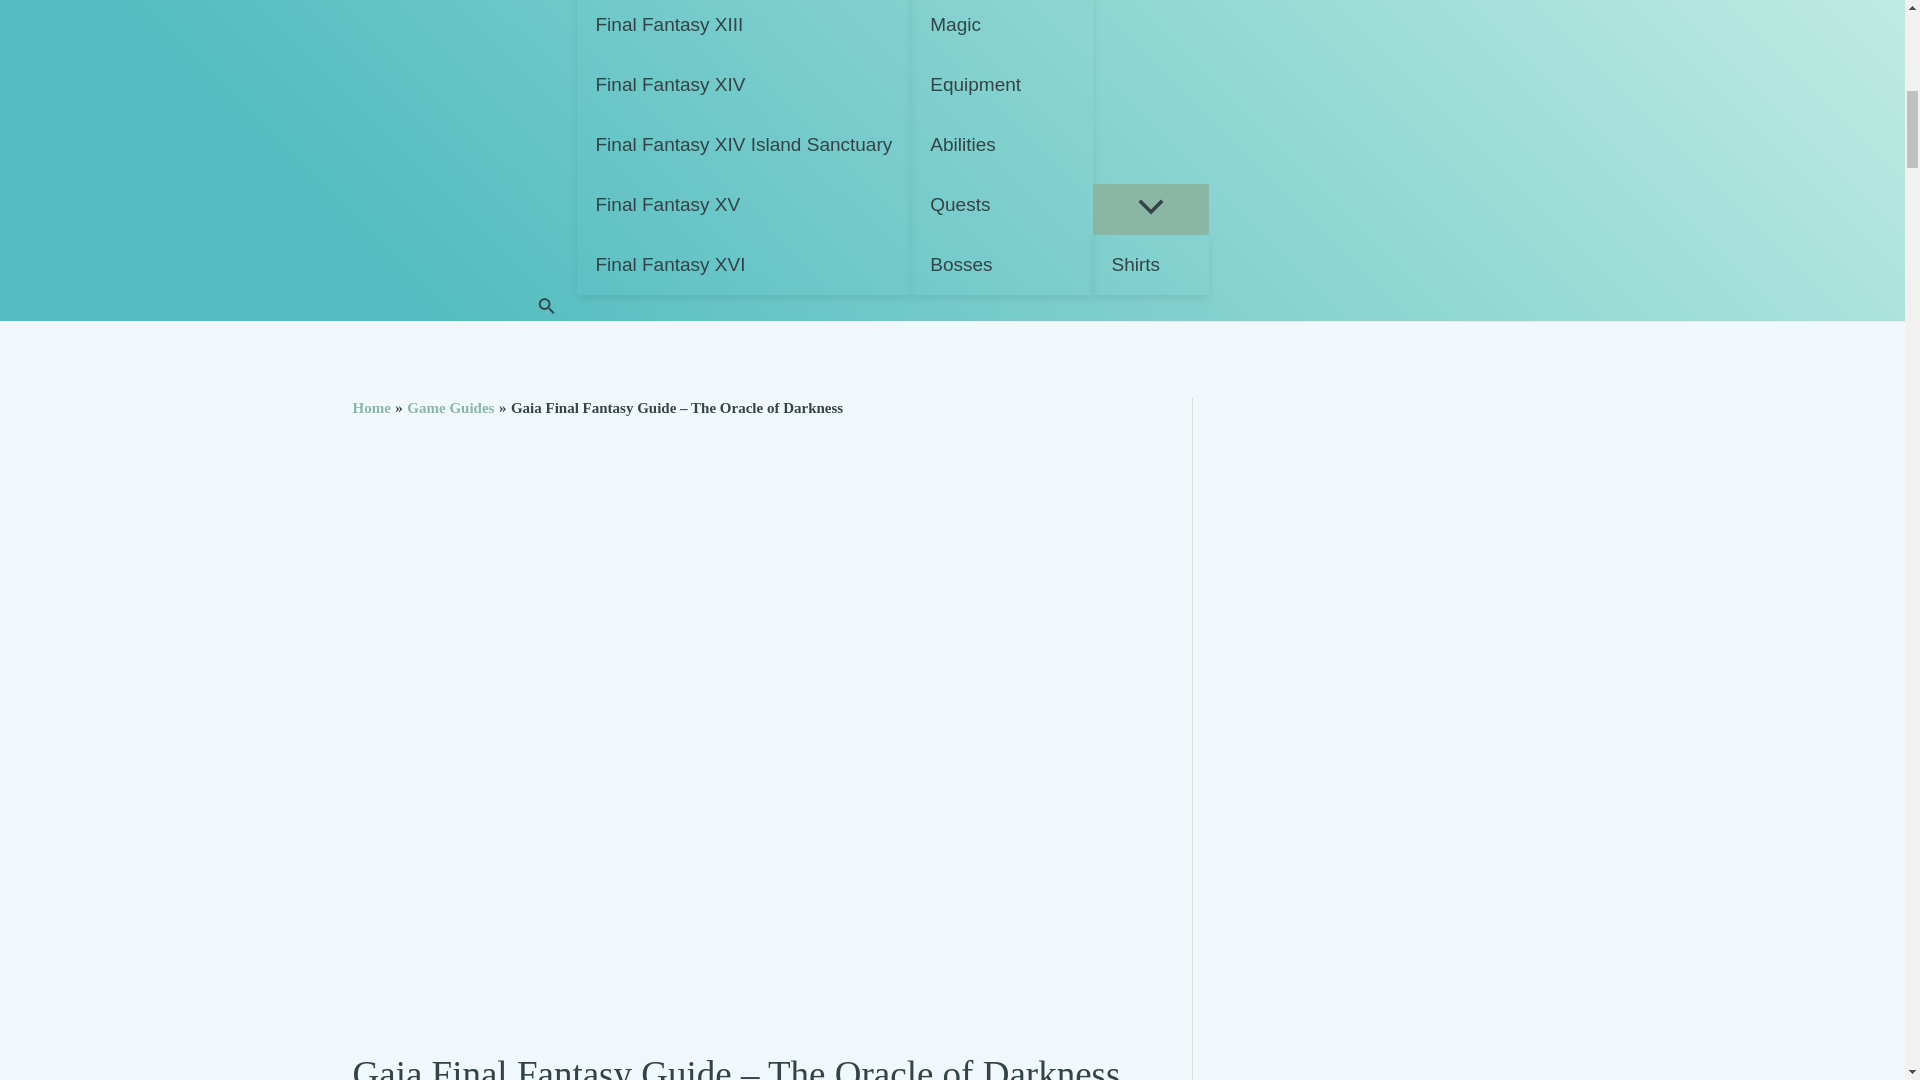 Image resolution: width=1920 pixels, height=1080 pixels. I want to click on Quests, so click(1001, 204).